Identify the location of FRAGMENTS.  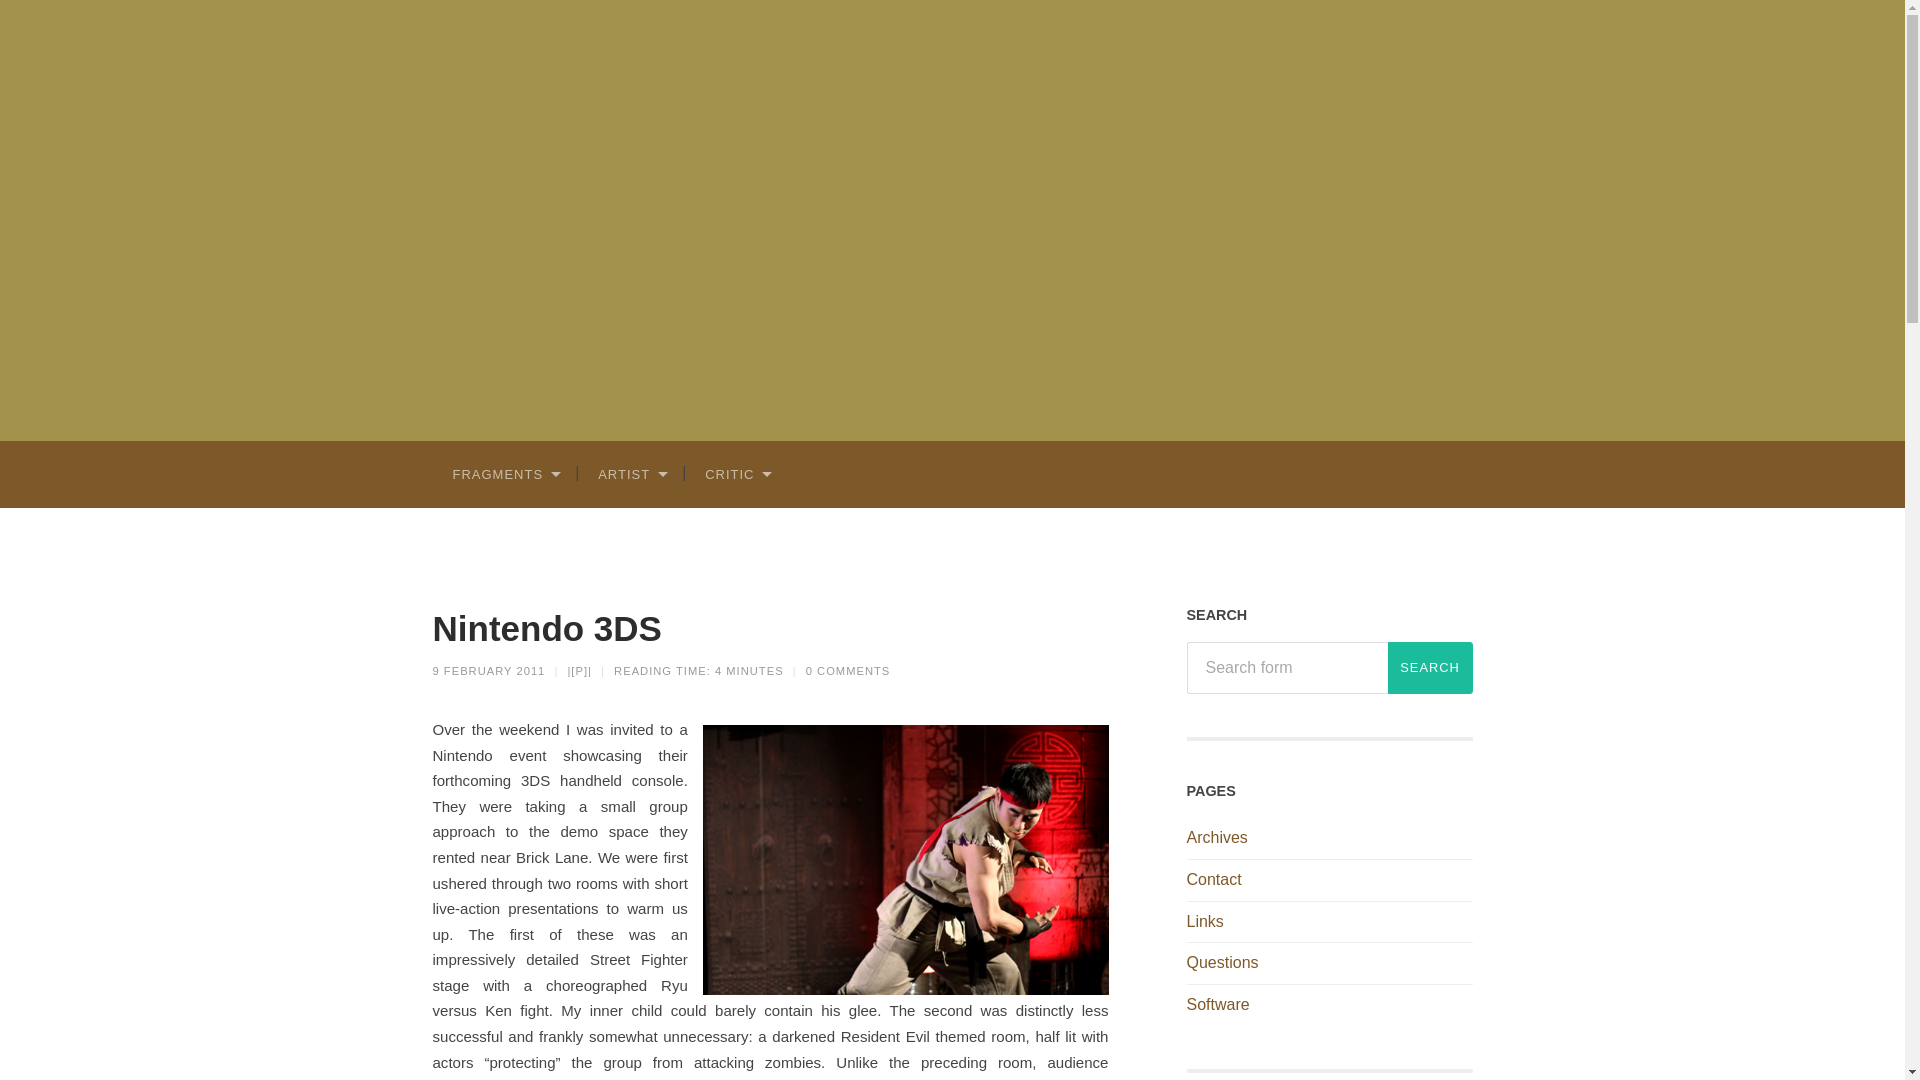
(504, 472).